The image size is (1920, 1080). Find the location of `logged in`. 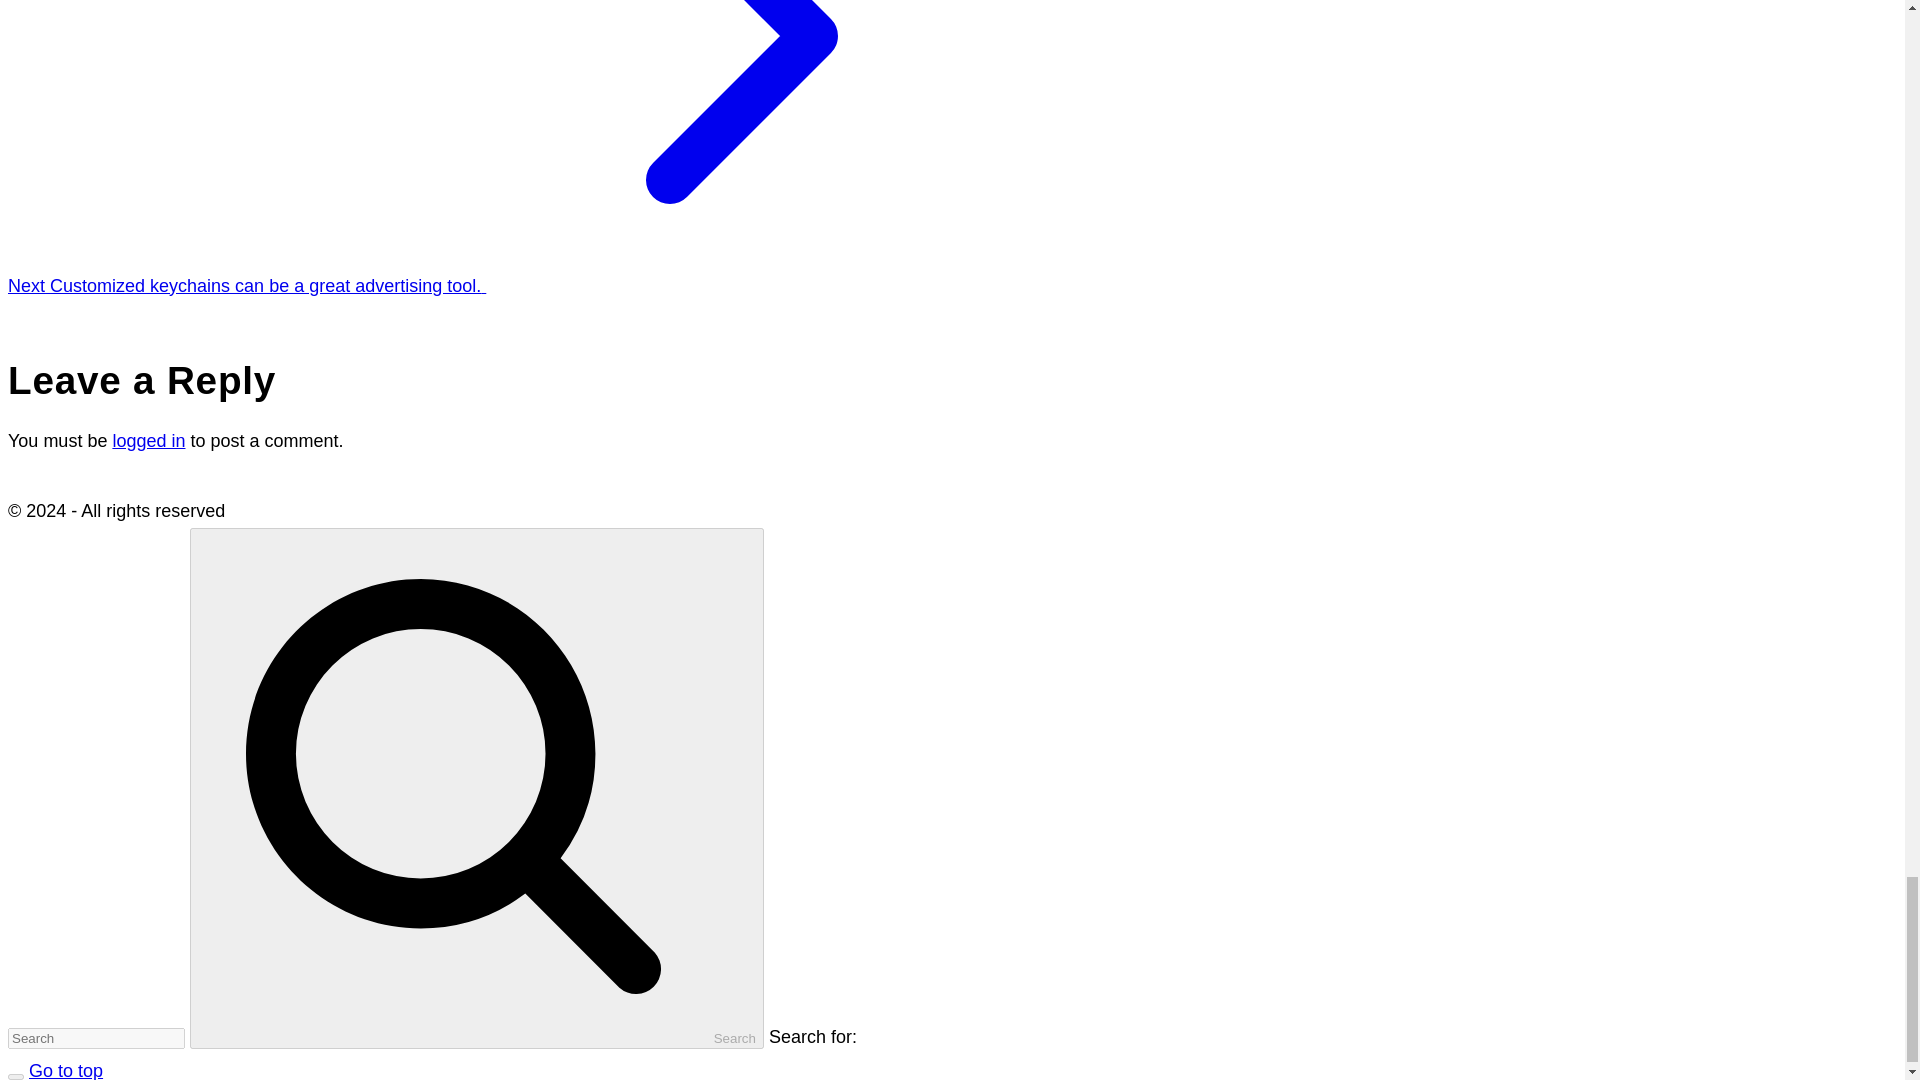

logged in is located at coordinates (148, 440).